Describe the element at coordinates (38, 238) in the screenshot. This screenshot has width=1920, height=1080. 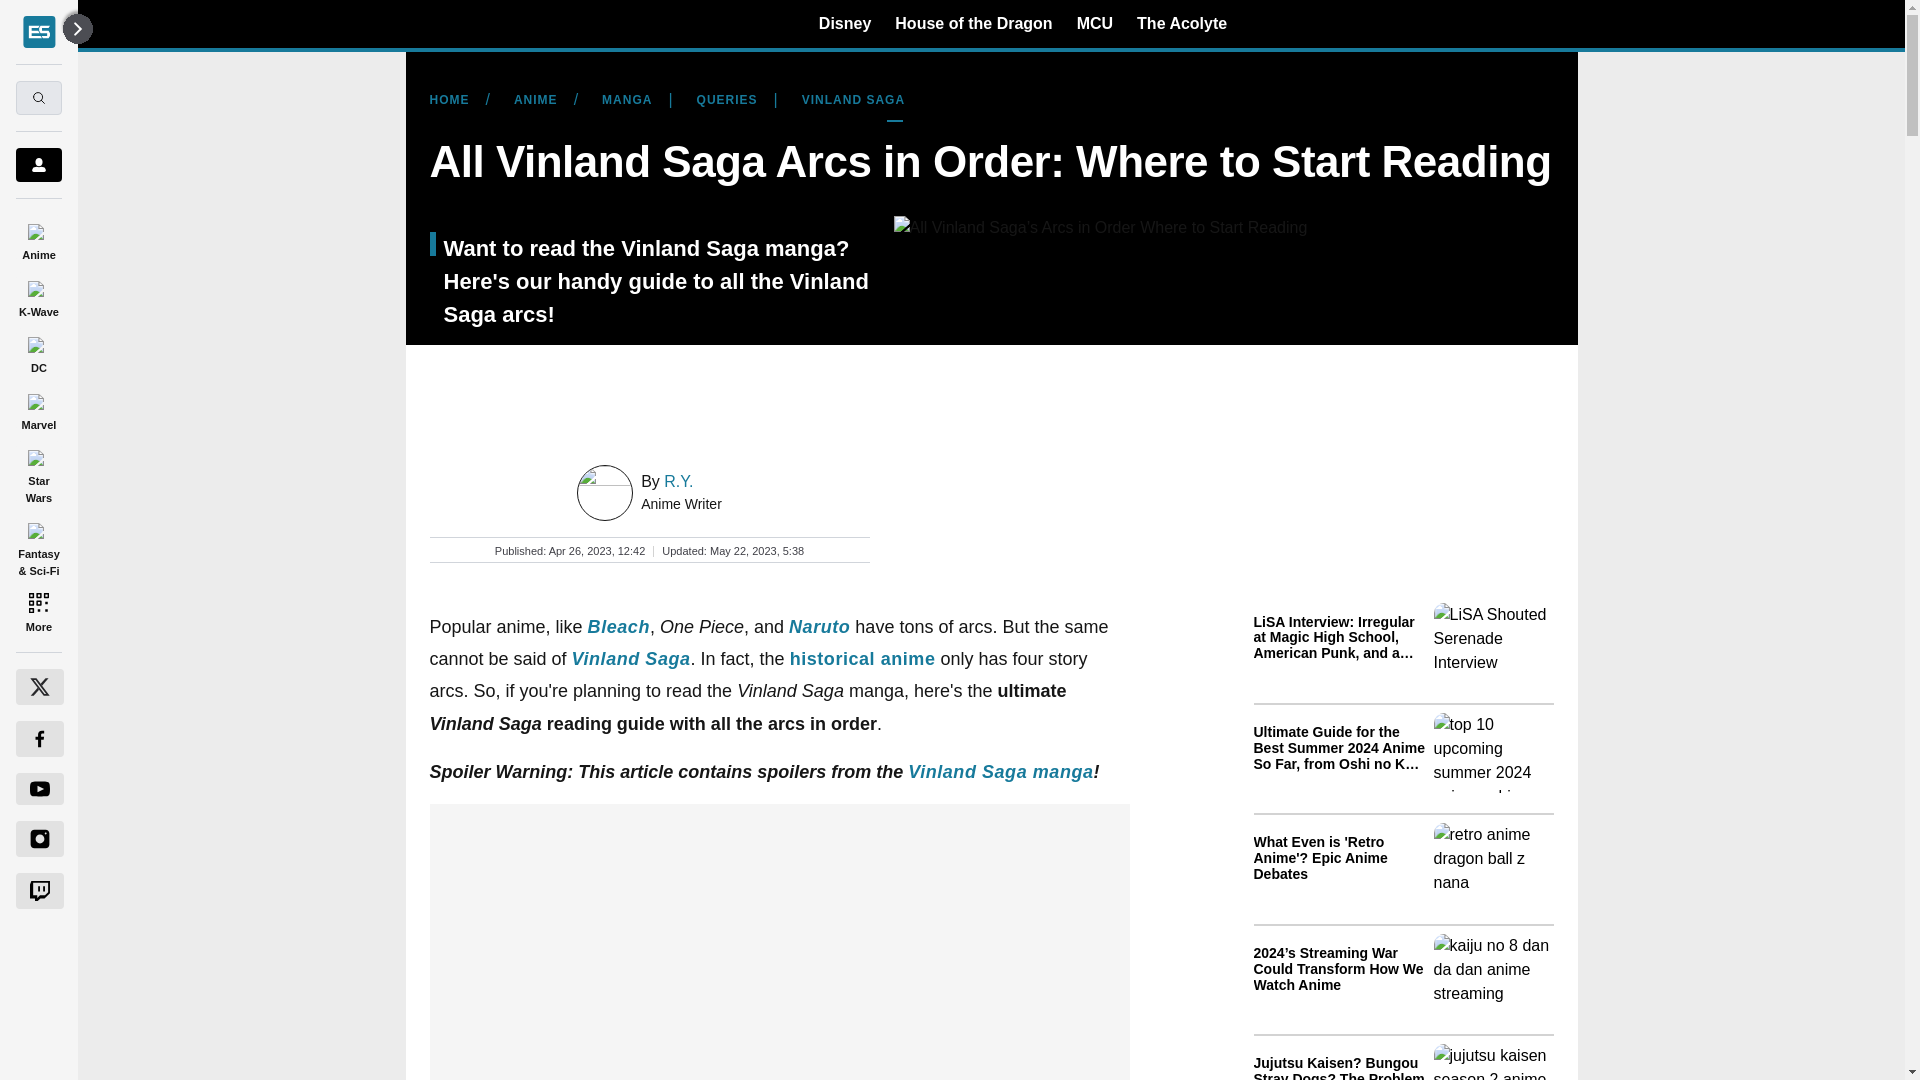
I see `Anime` at that location.